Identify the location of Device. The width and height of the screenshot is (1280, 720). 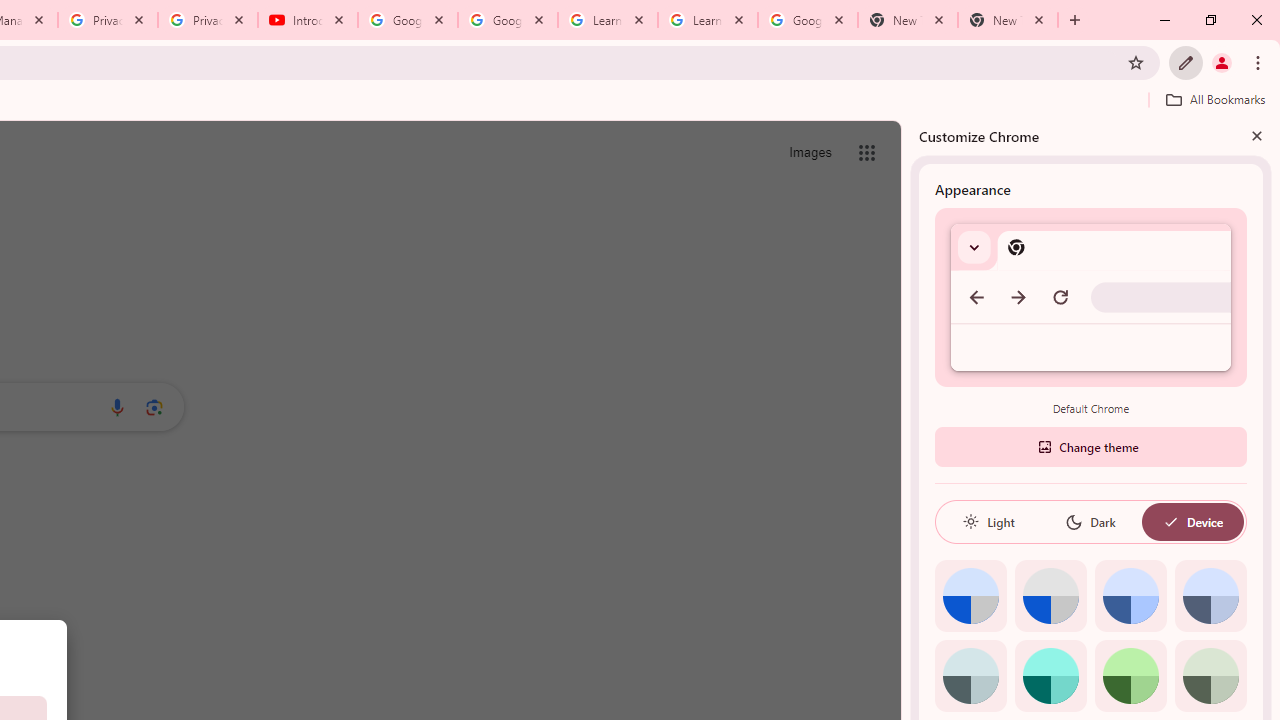
(1192, 522).